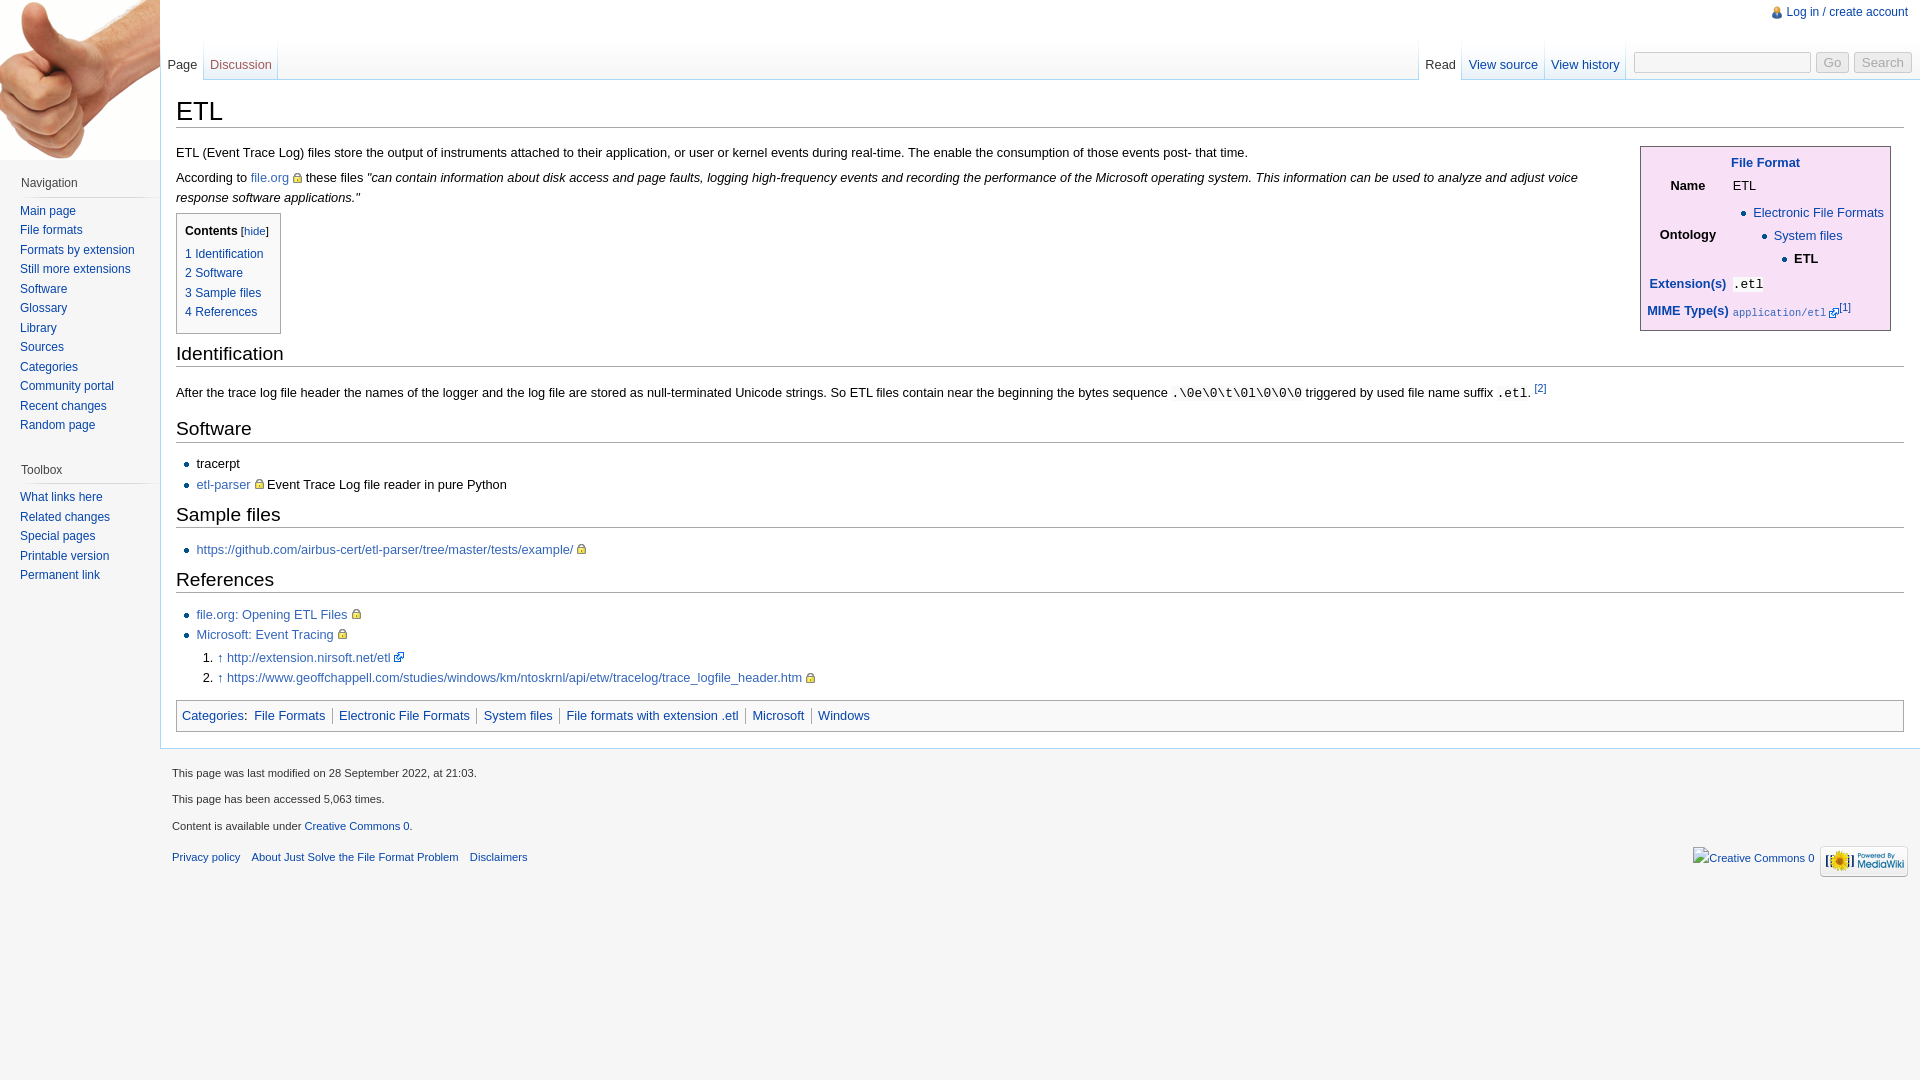 The height and width of the screenshot is (1080, 1920). I want to click on Categories, so click(212, 715).